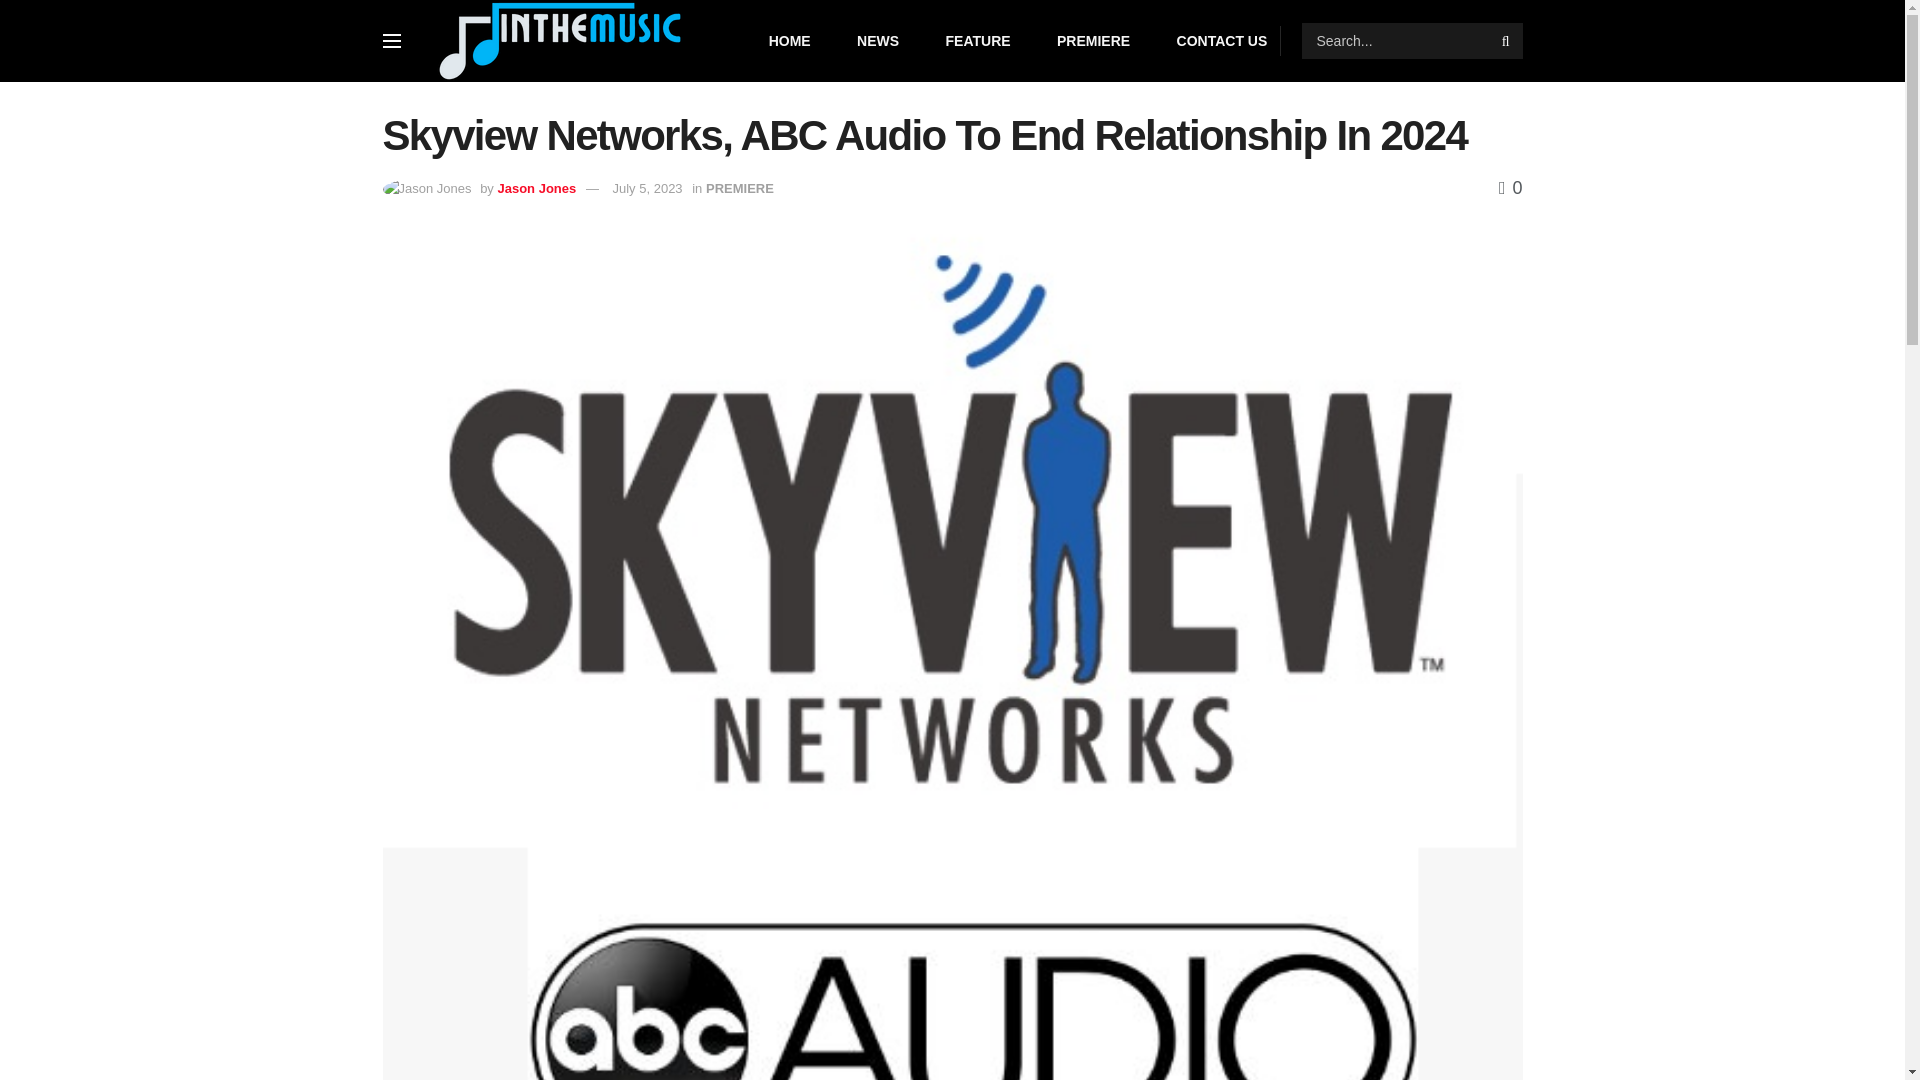 This screenshot has width=1920, height=1080. What do you see at coordinates (877, 41) in the screenshot?
I see `NEWS` at bounding box center [877, 41].